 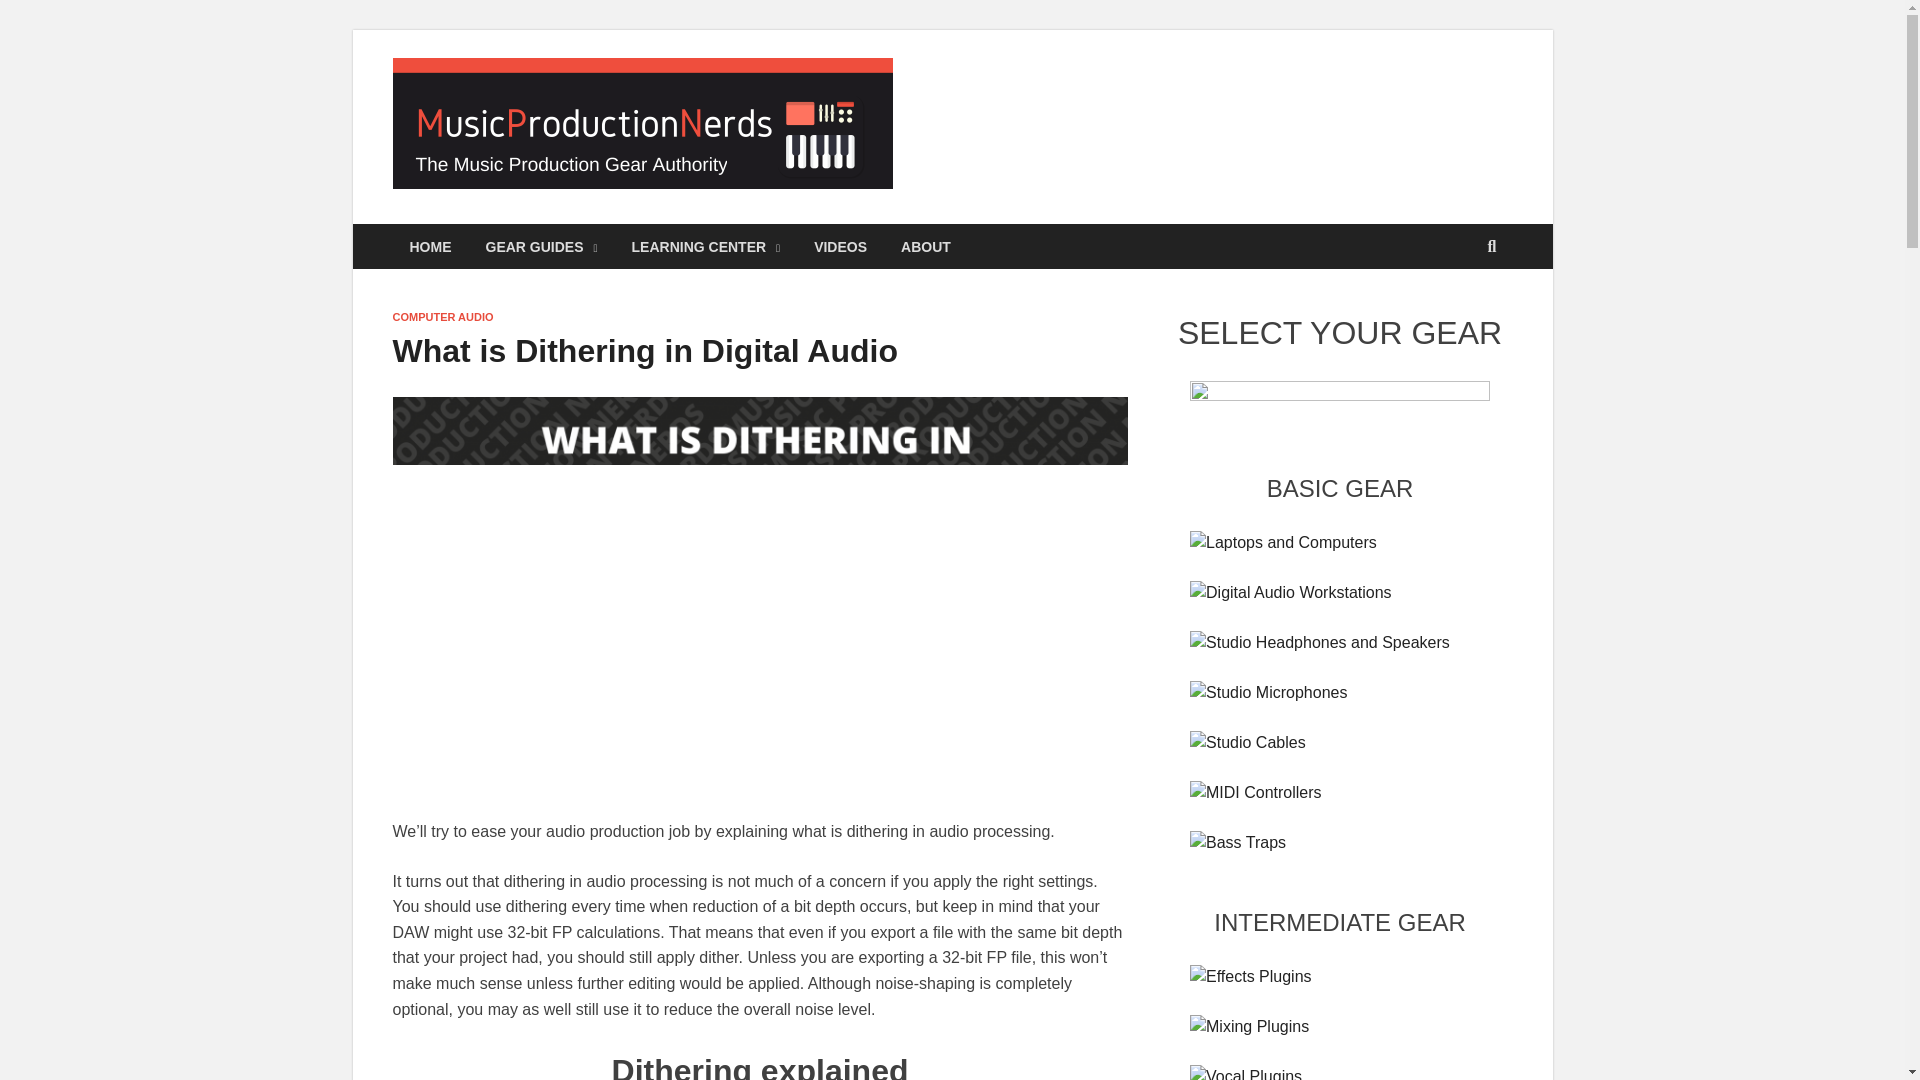 What do you see at coordinates (1115, 98) in the screenshot?
I see `Music Production Nerds` at bounding box center [1115, 98].